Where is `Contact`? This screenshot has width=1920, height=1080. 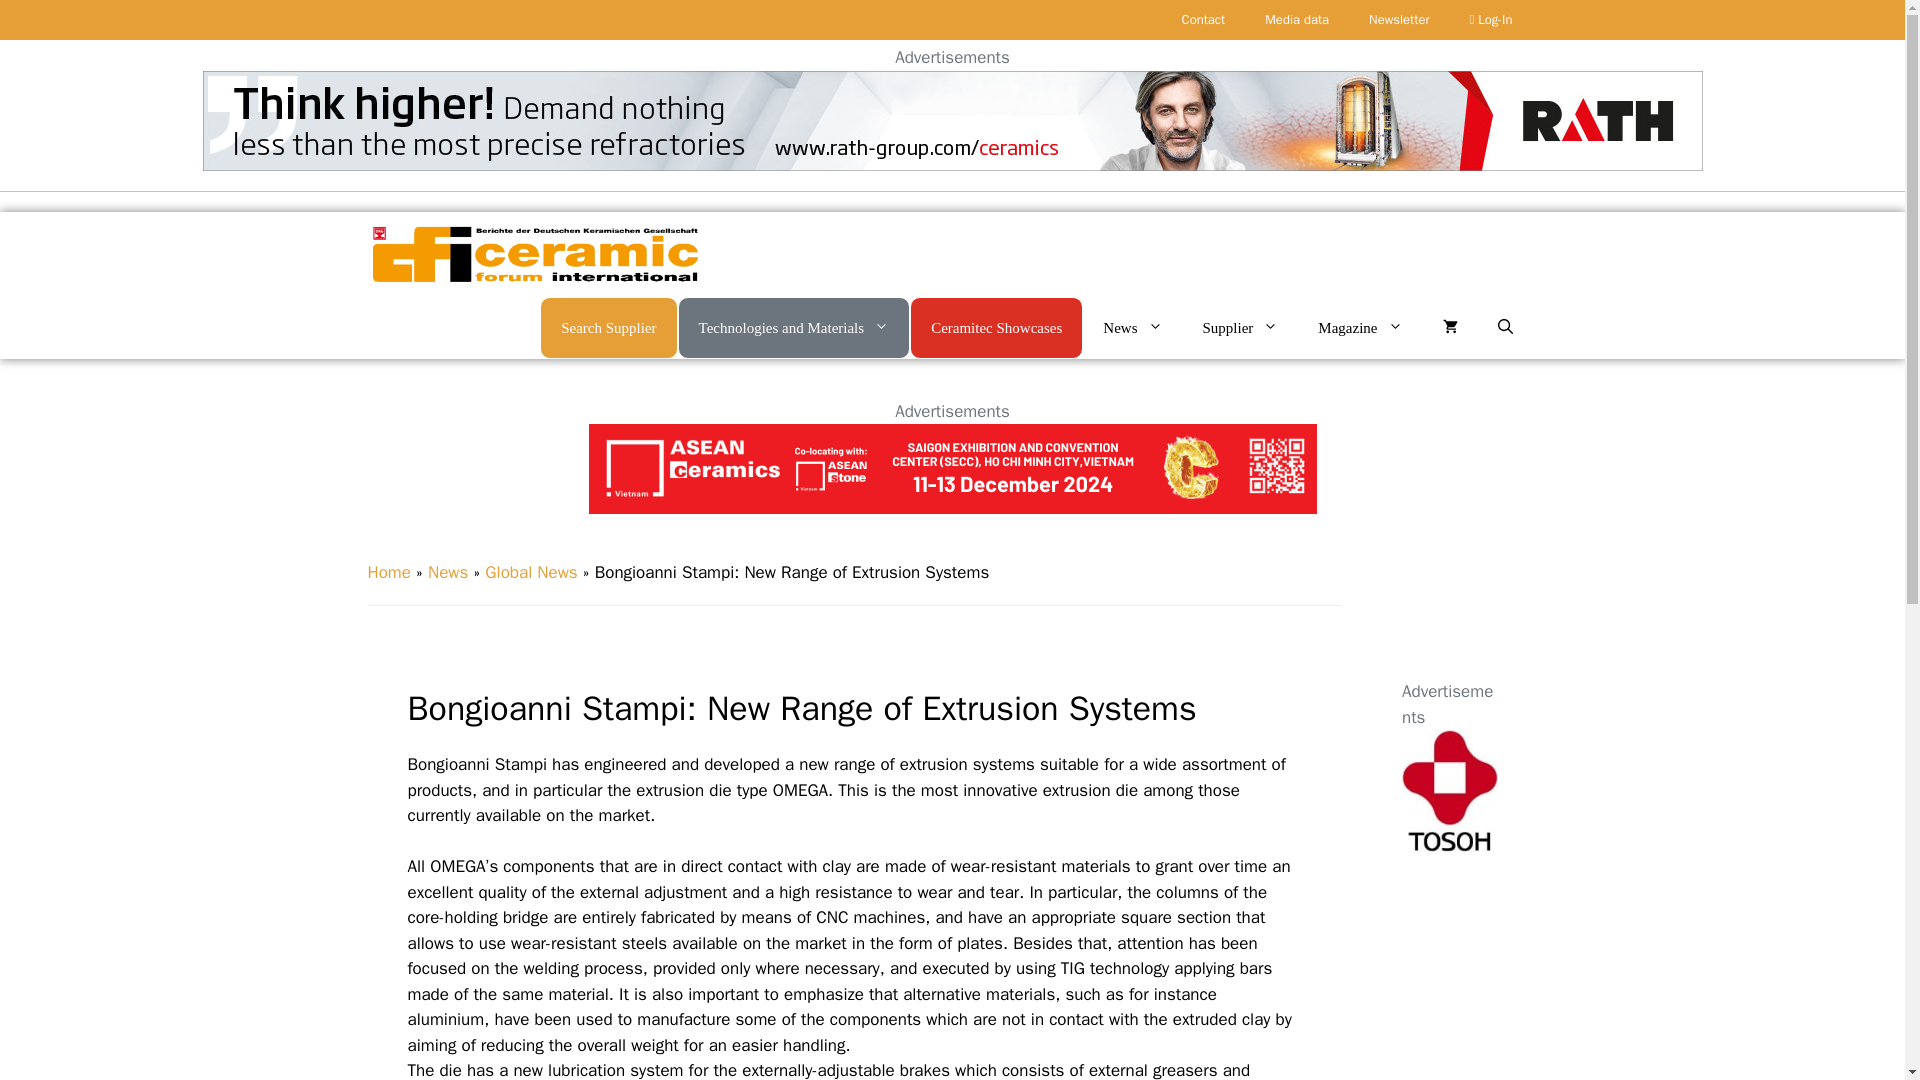 Contact is located at coordinates (1204, 20).